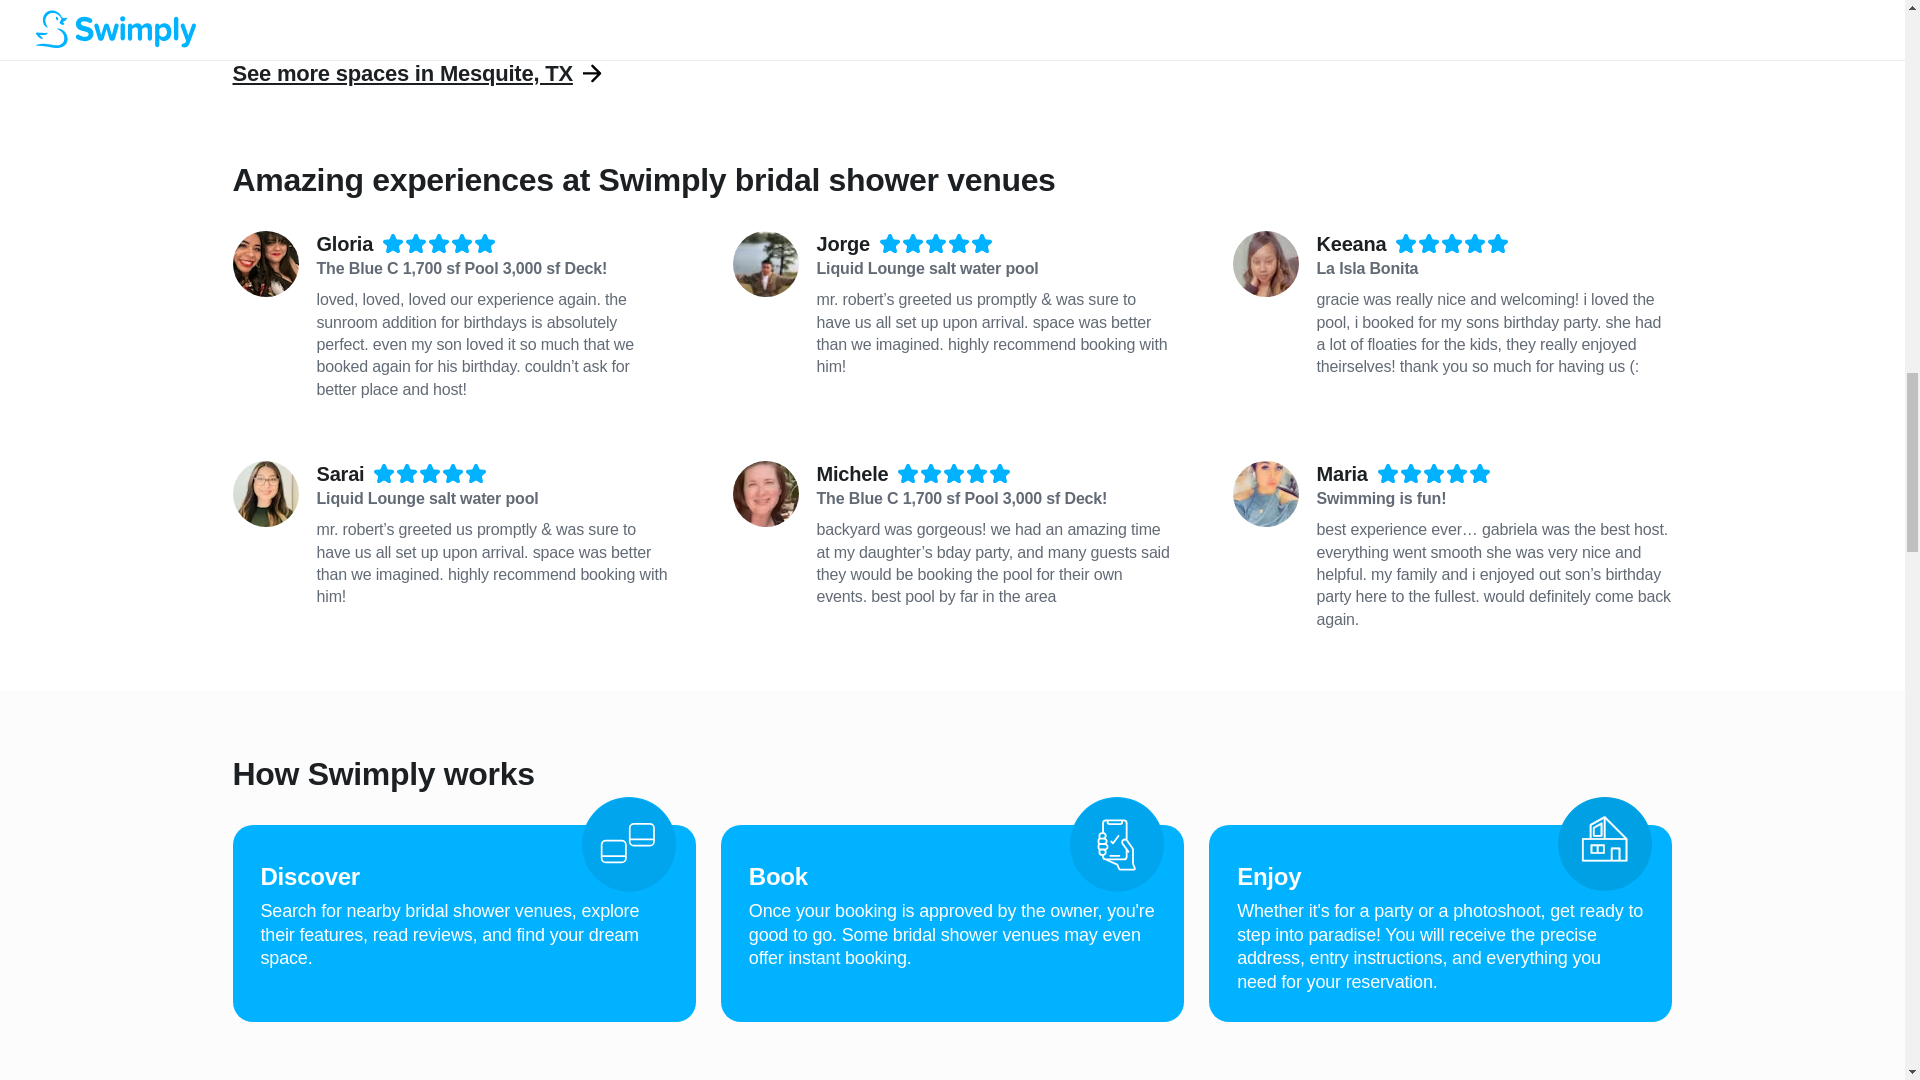 This screenshot has height=1080, width=1920. What do you see at coordinates (402, 73) in the screenshot?
I see `See more spaces in Mesquite, TX` at bounding box center [402, 73].